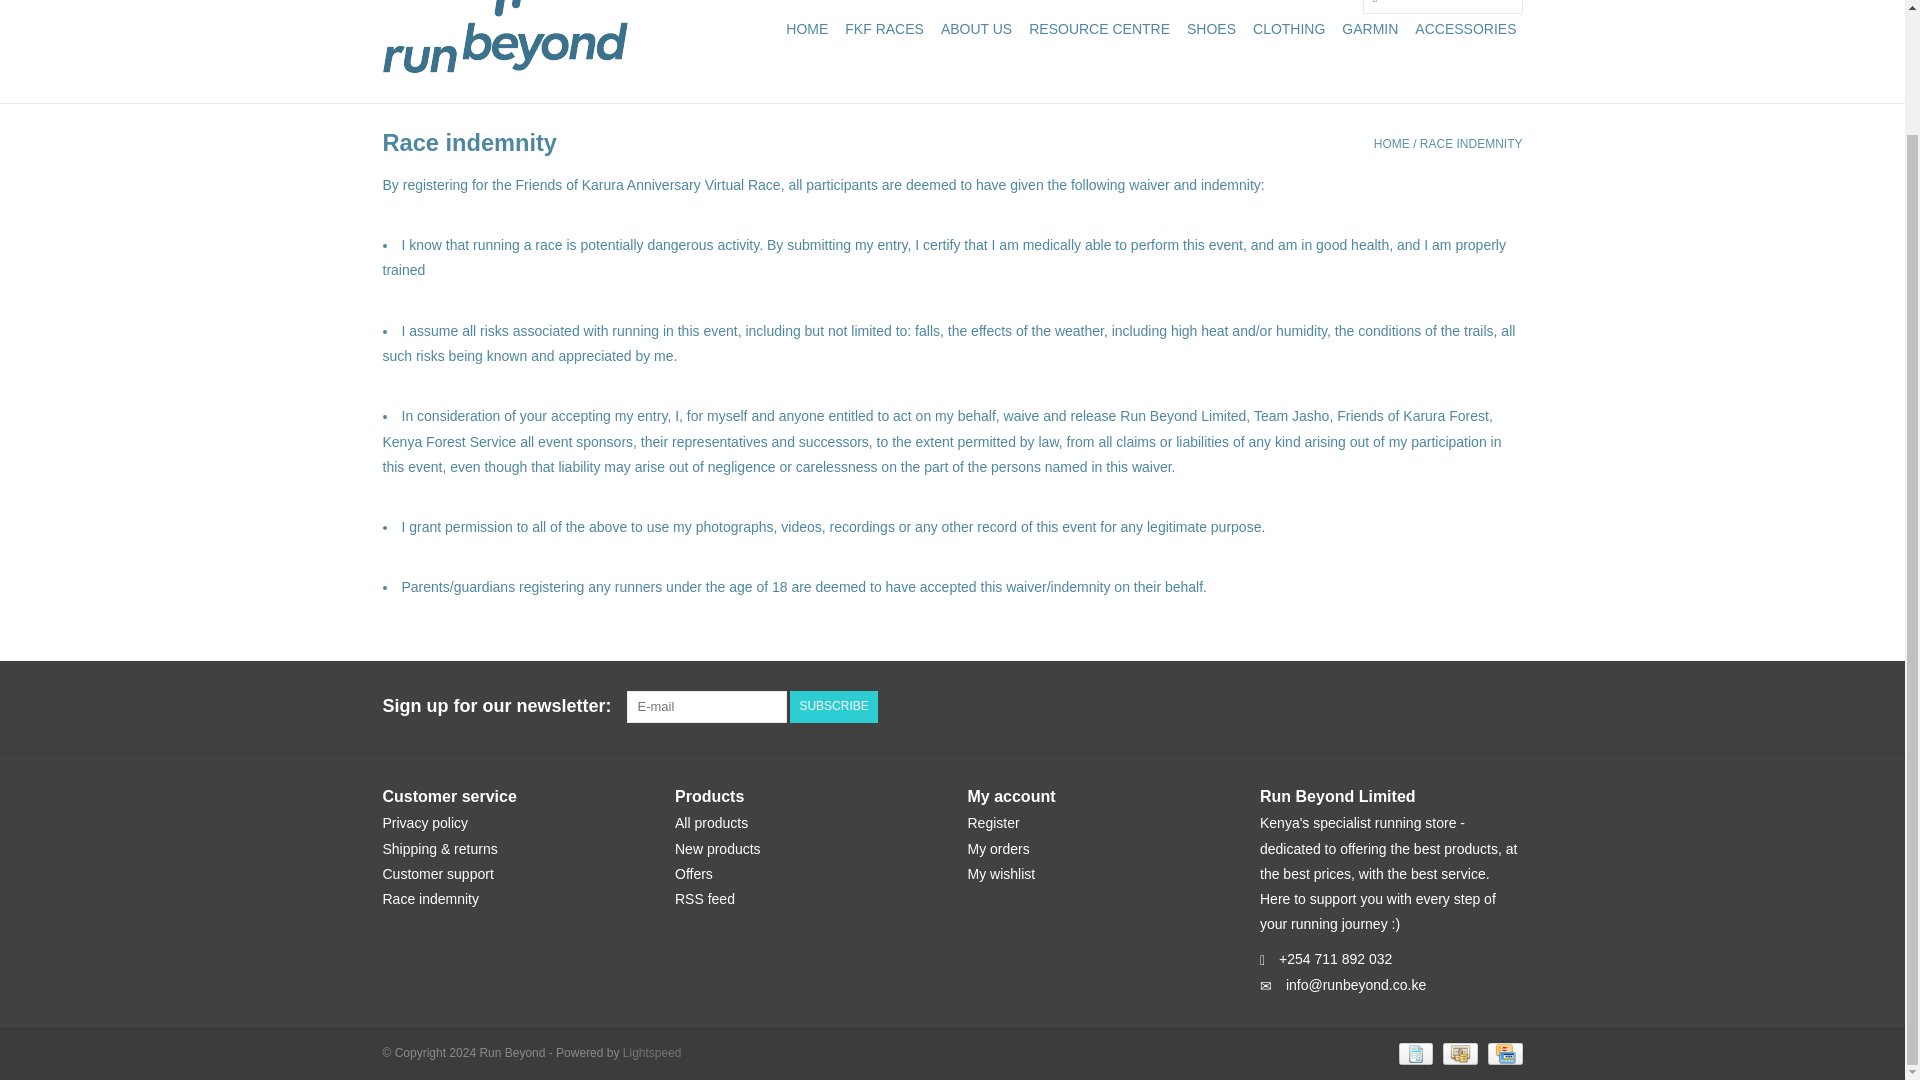  I want to click on RESOURCE CENTRE, so click(1099, 28).